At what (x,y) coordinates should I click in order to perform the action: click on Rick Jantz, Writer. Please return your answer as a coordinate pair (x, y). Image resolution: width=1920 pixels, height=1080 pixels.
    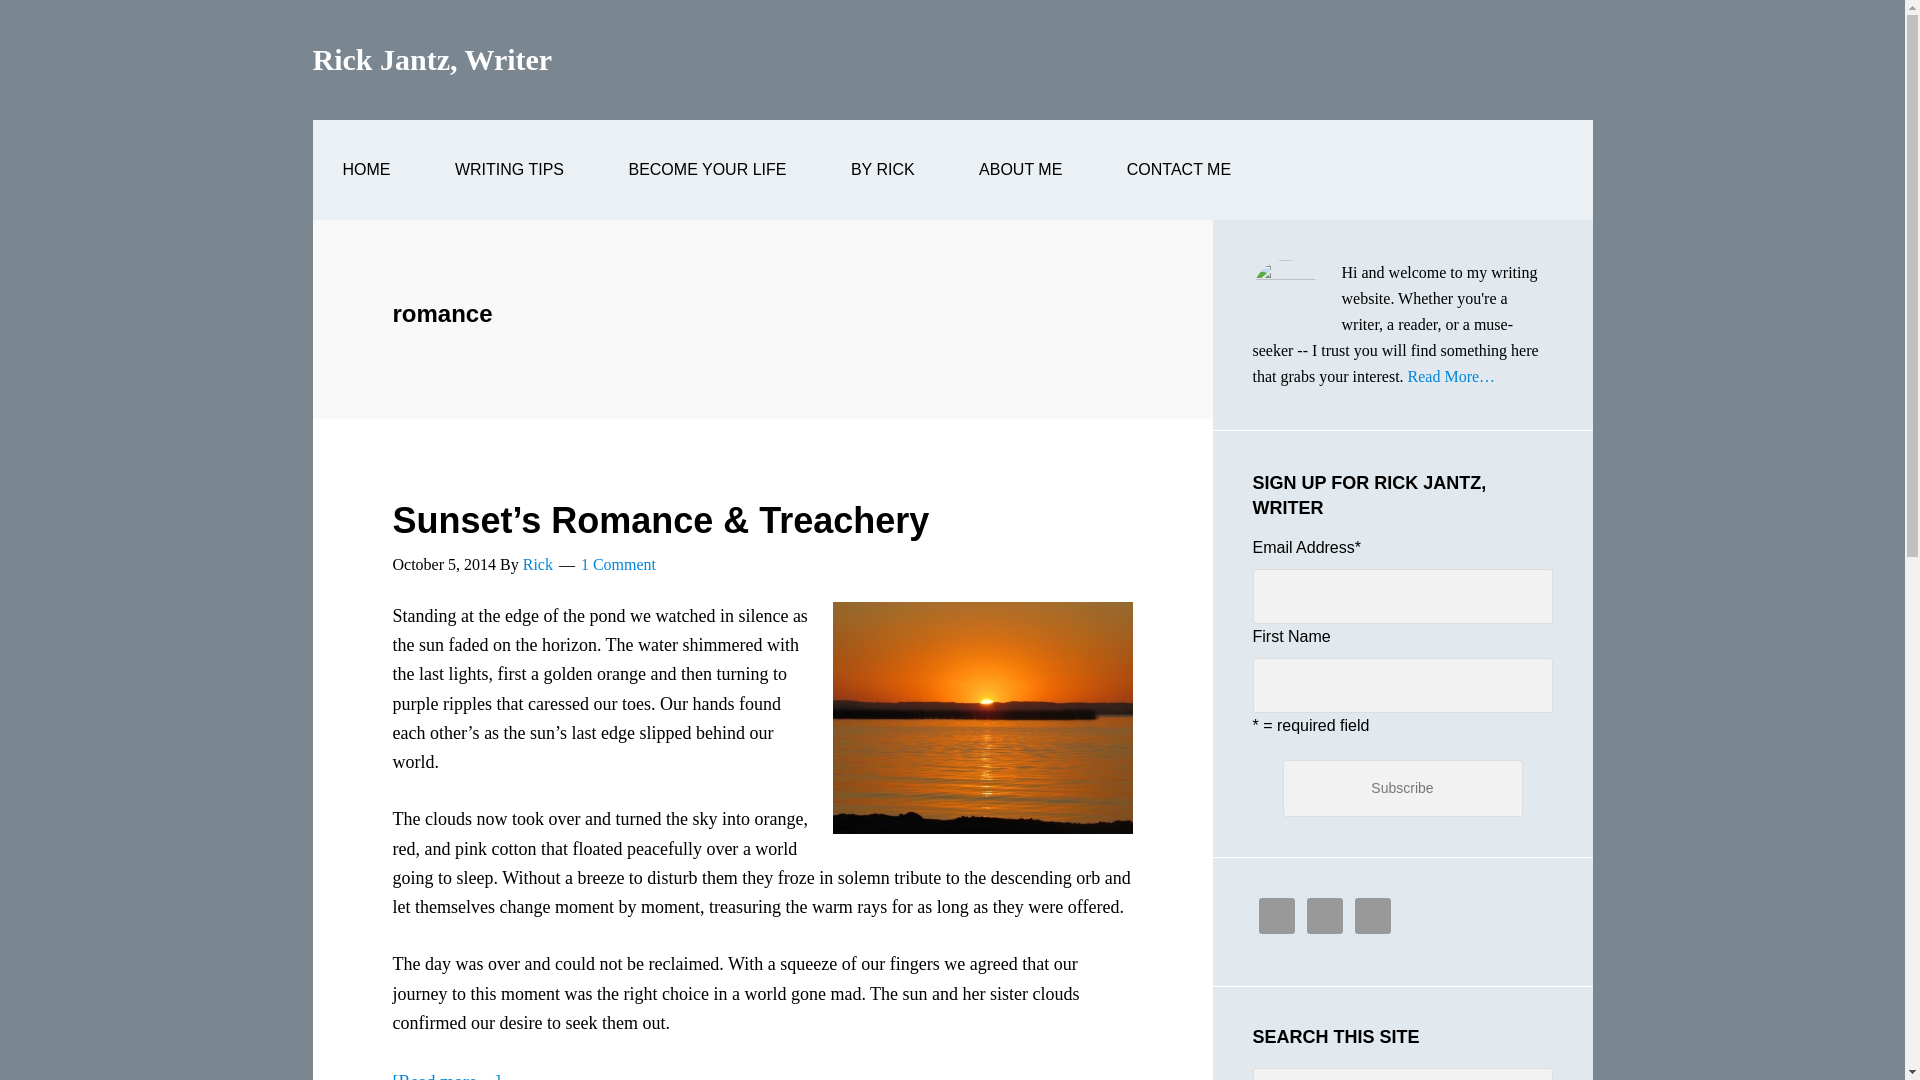
    Looking at the image, I should click on (432, 59).